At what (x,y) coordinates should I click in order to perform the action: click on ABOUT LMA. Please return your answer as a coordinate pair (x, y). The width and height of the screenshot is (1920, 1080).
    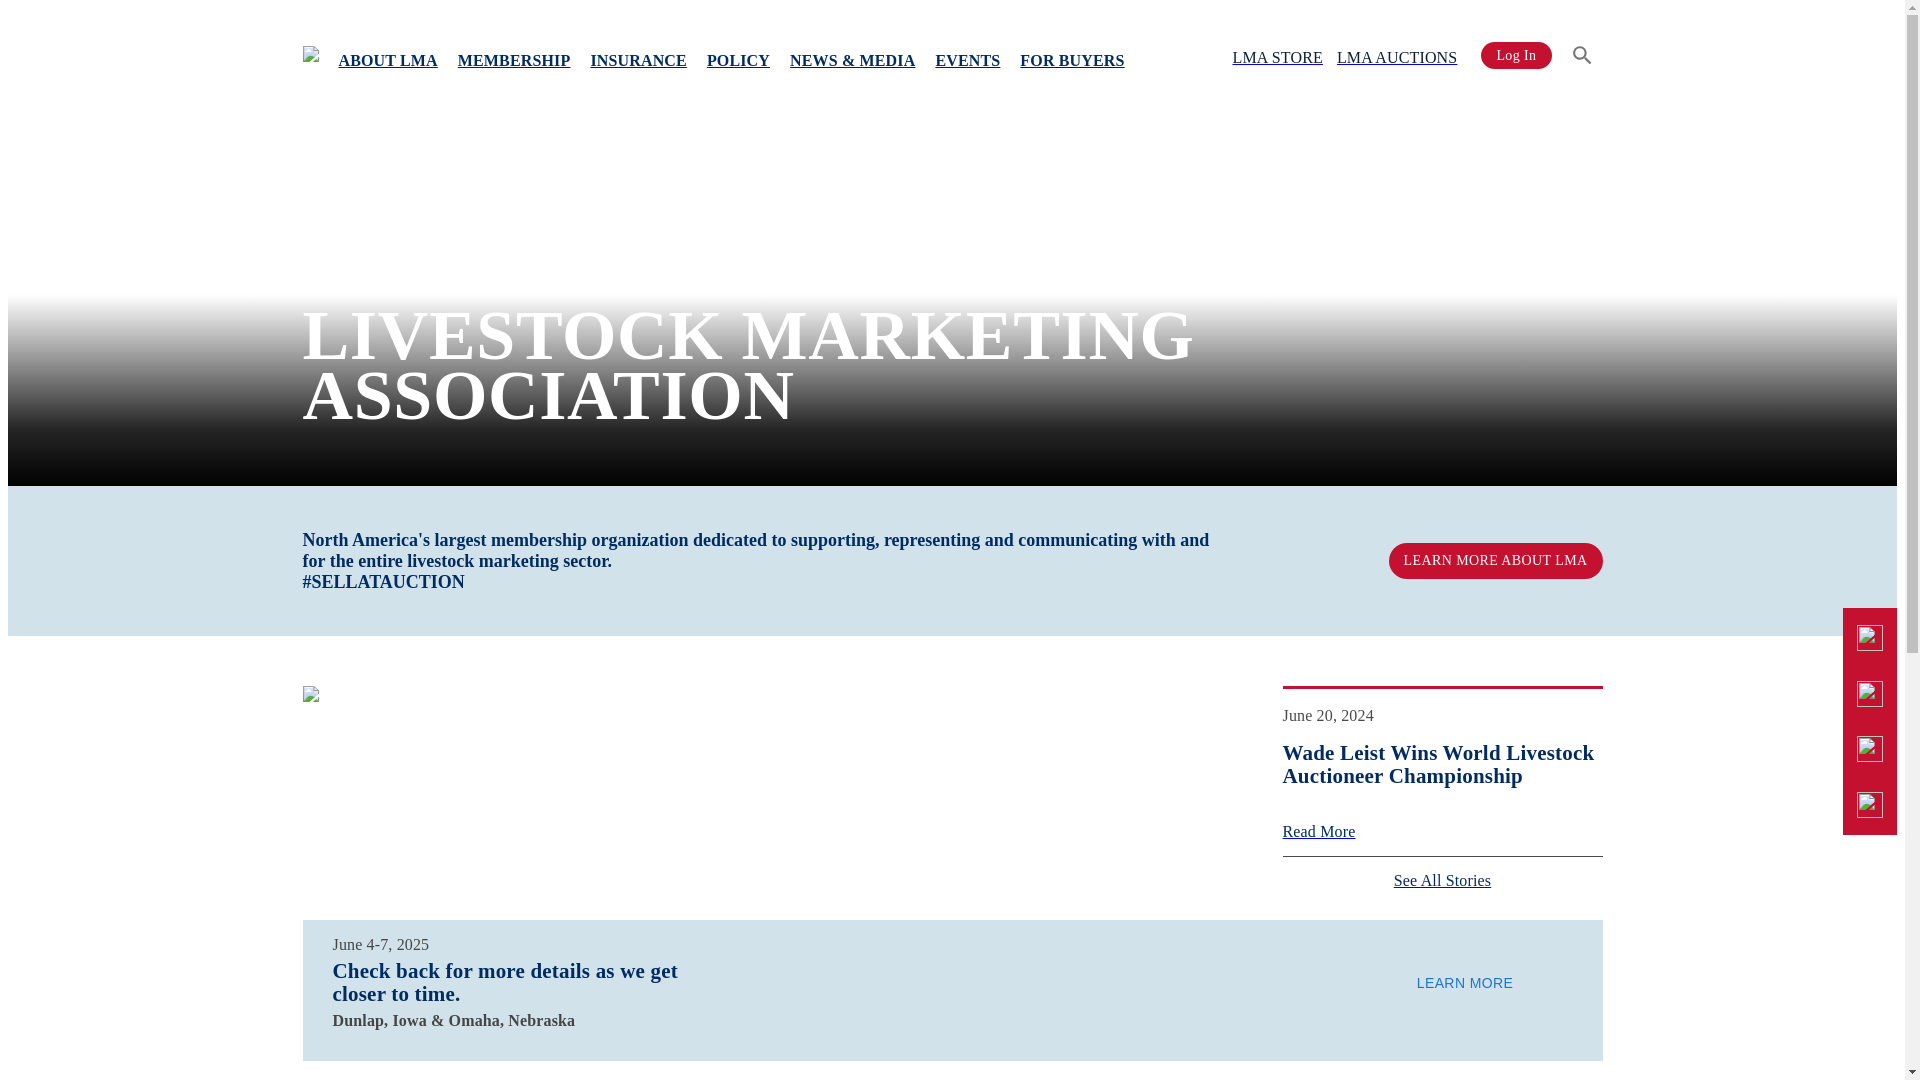
    Looking at the image, I should click on (388, 58).